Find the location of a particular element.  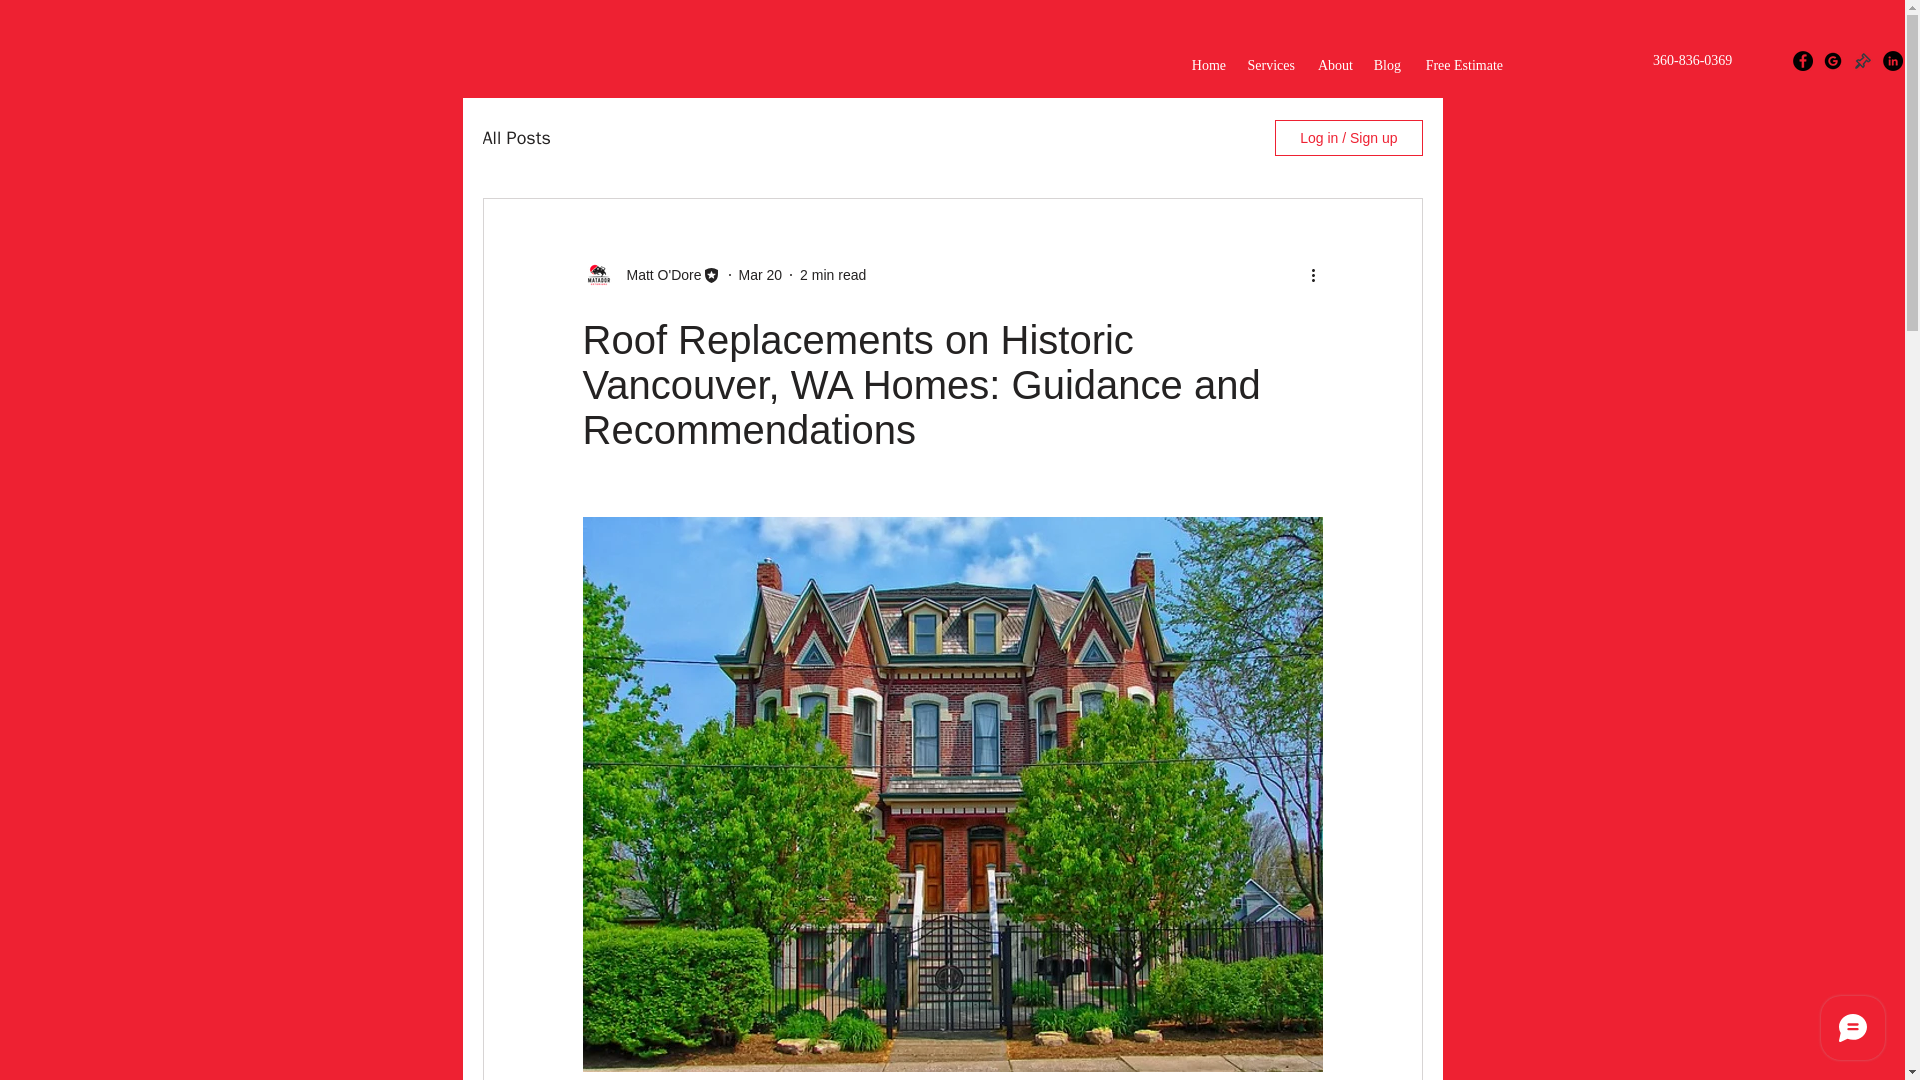

Blog is located at coordinates (1387, 66).